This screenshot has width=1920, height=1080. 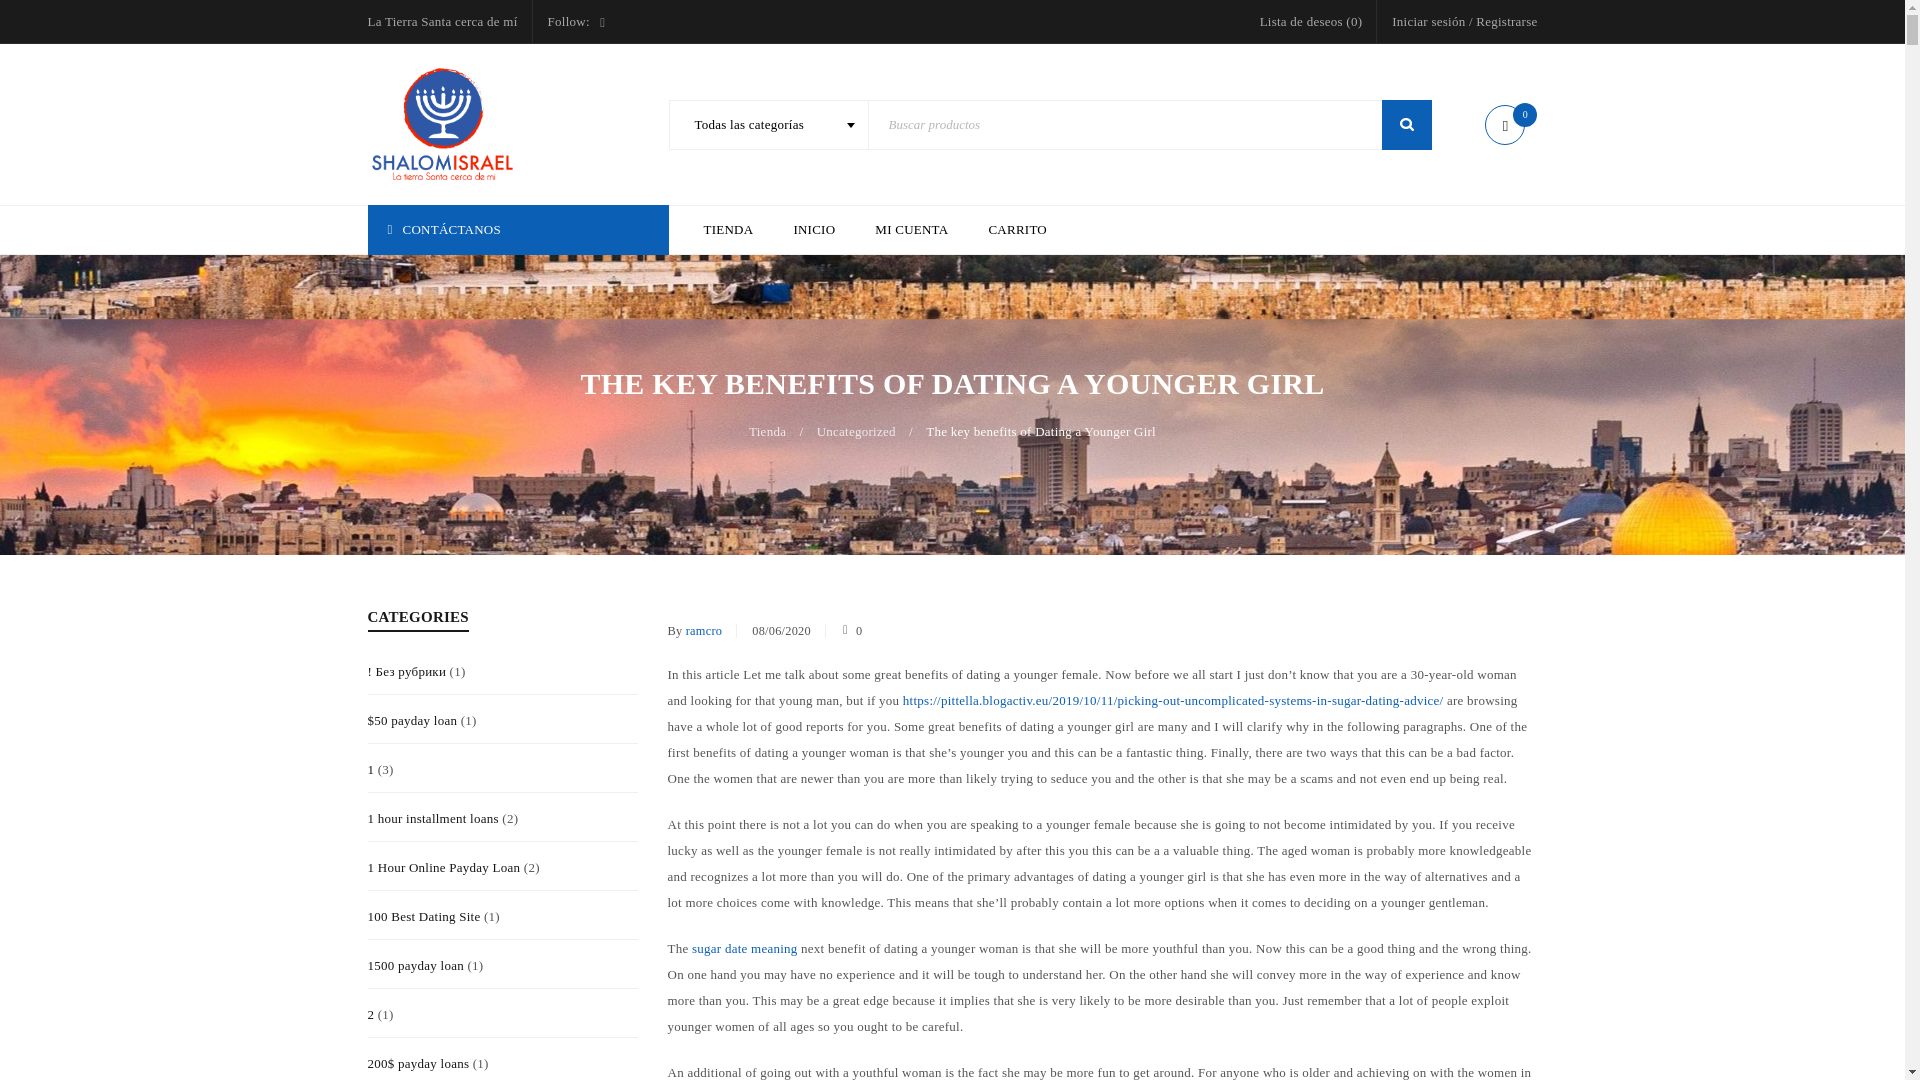 What do you see at coordinates (729, 230) in the screenshot?
I see `TIENDA` at bounding box center [729, 230].